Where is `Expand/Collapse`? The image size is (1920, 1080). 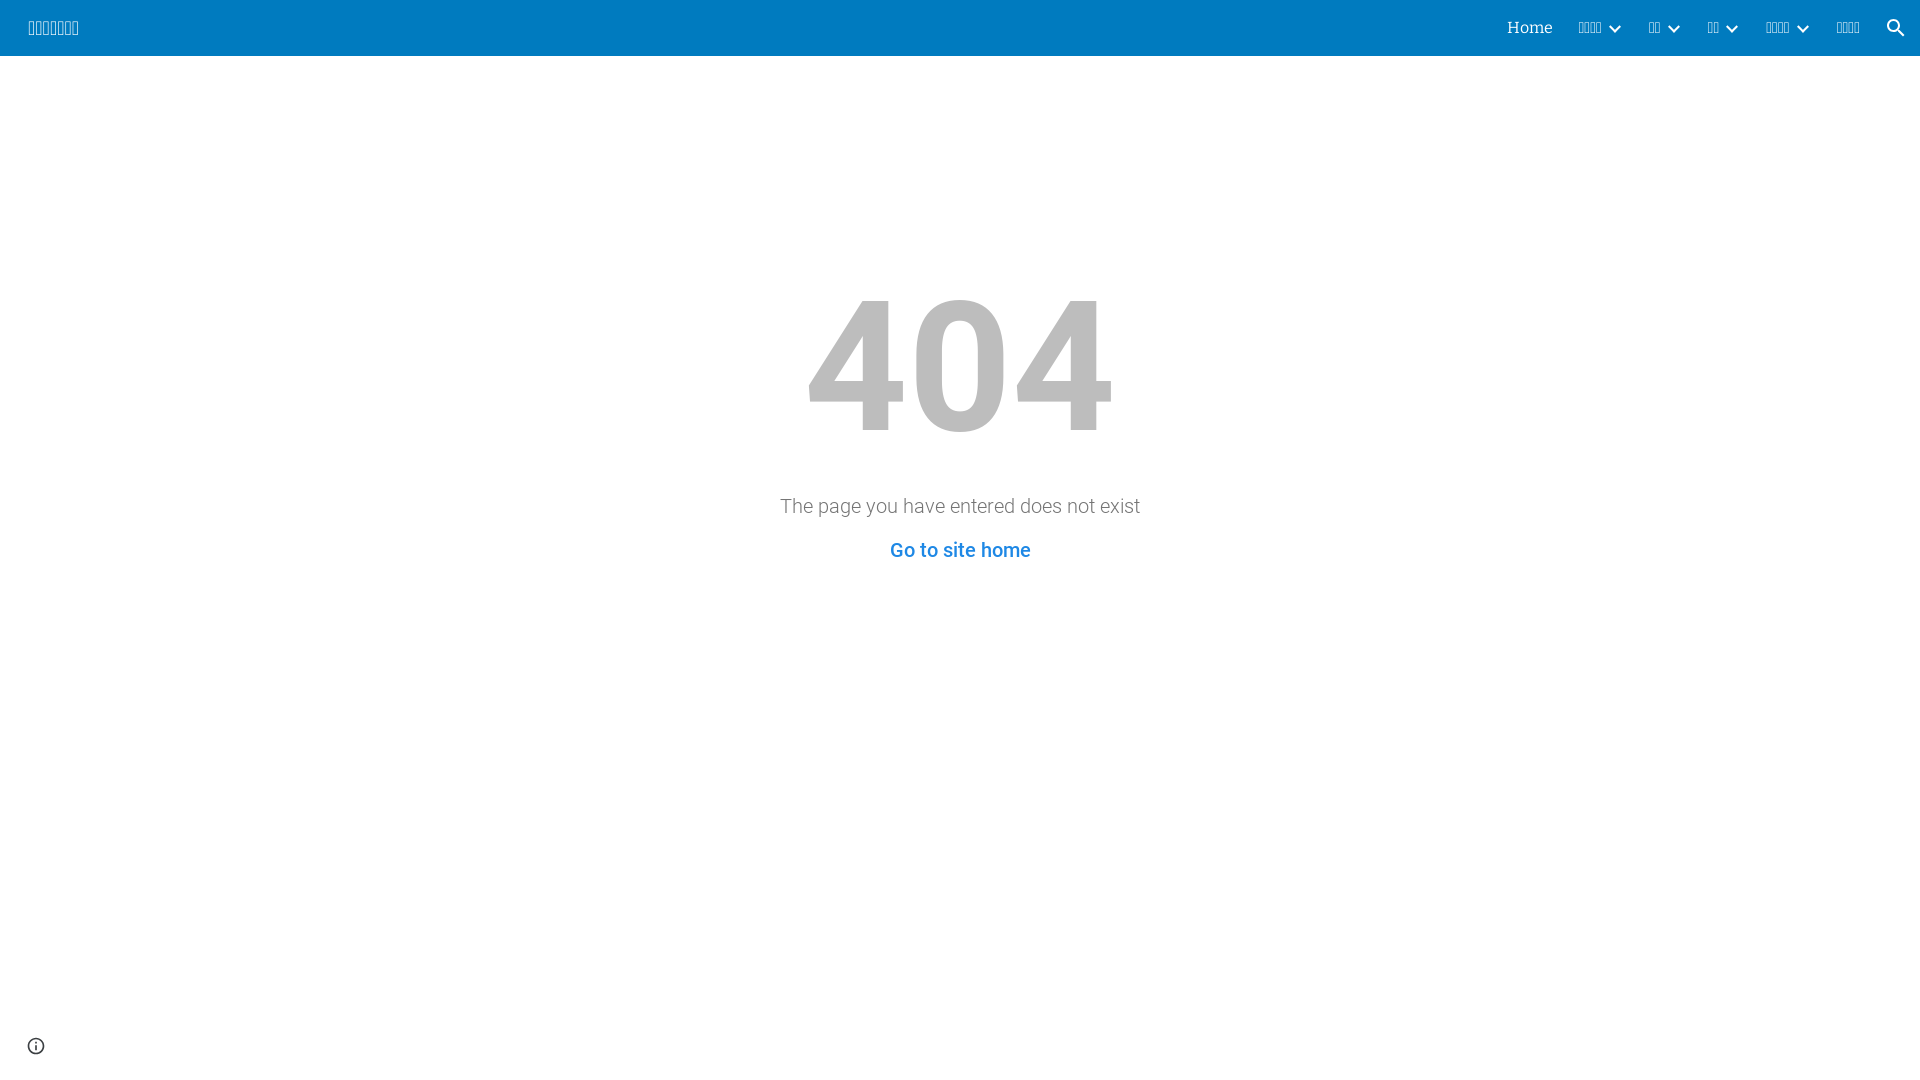 Expand/Collapse is located at coordinates (1802, 28).